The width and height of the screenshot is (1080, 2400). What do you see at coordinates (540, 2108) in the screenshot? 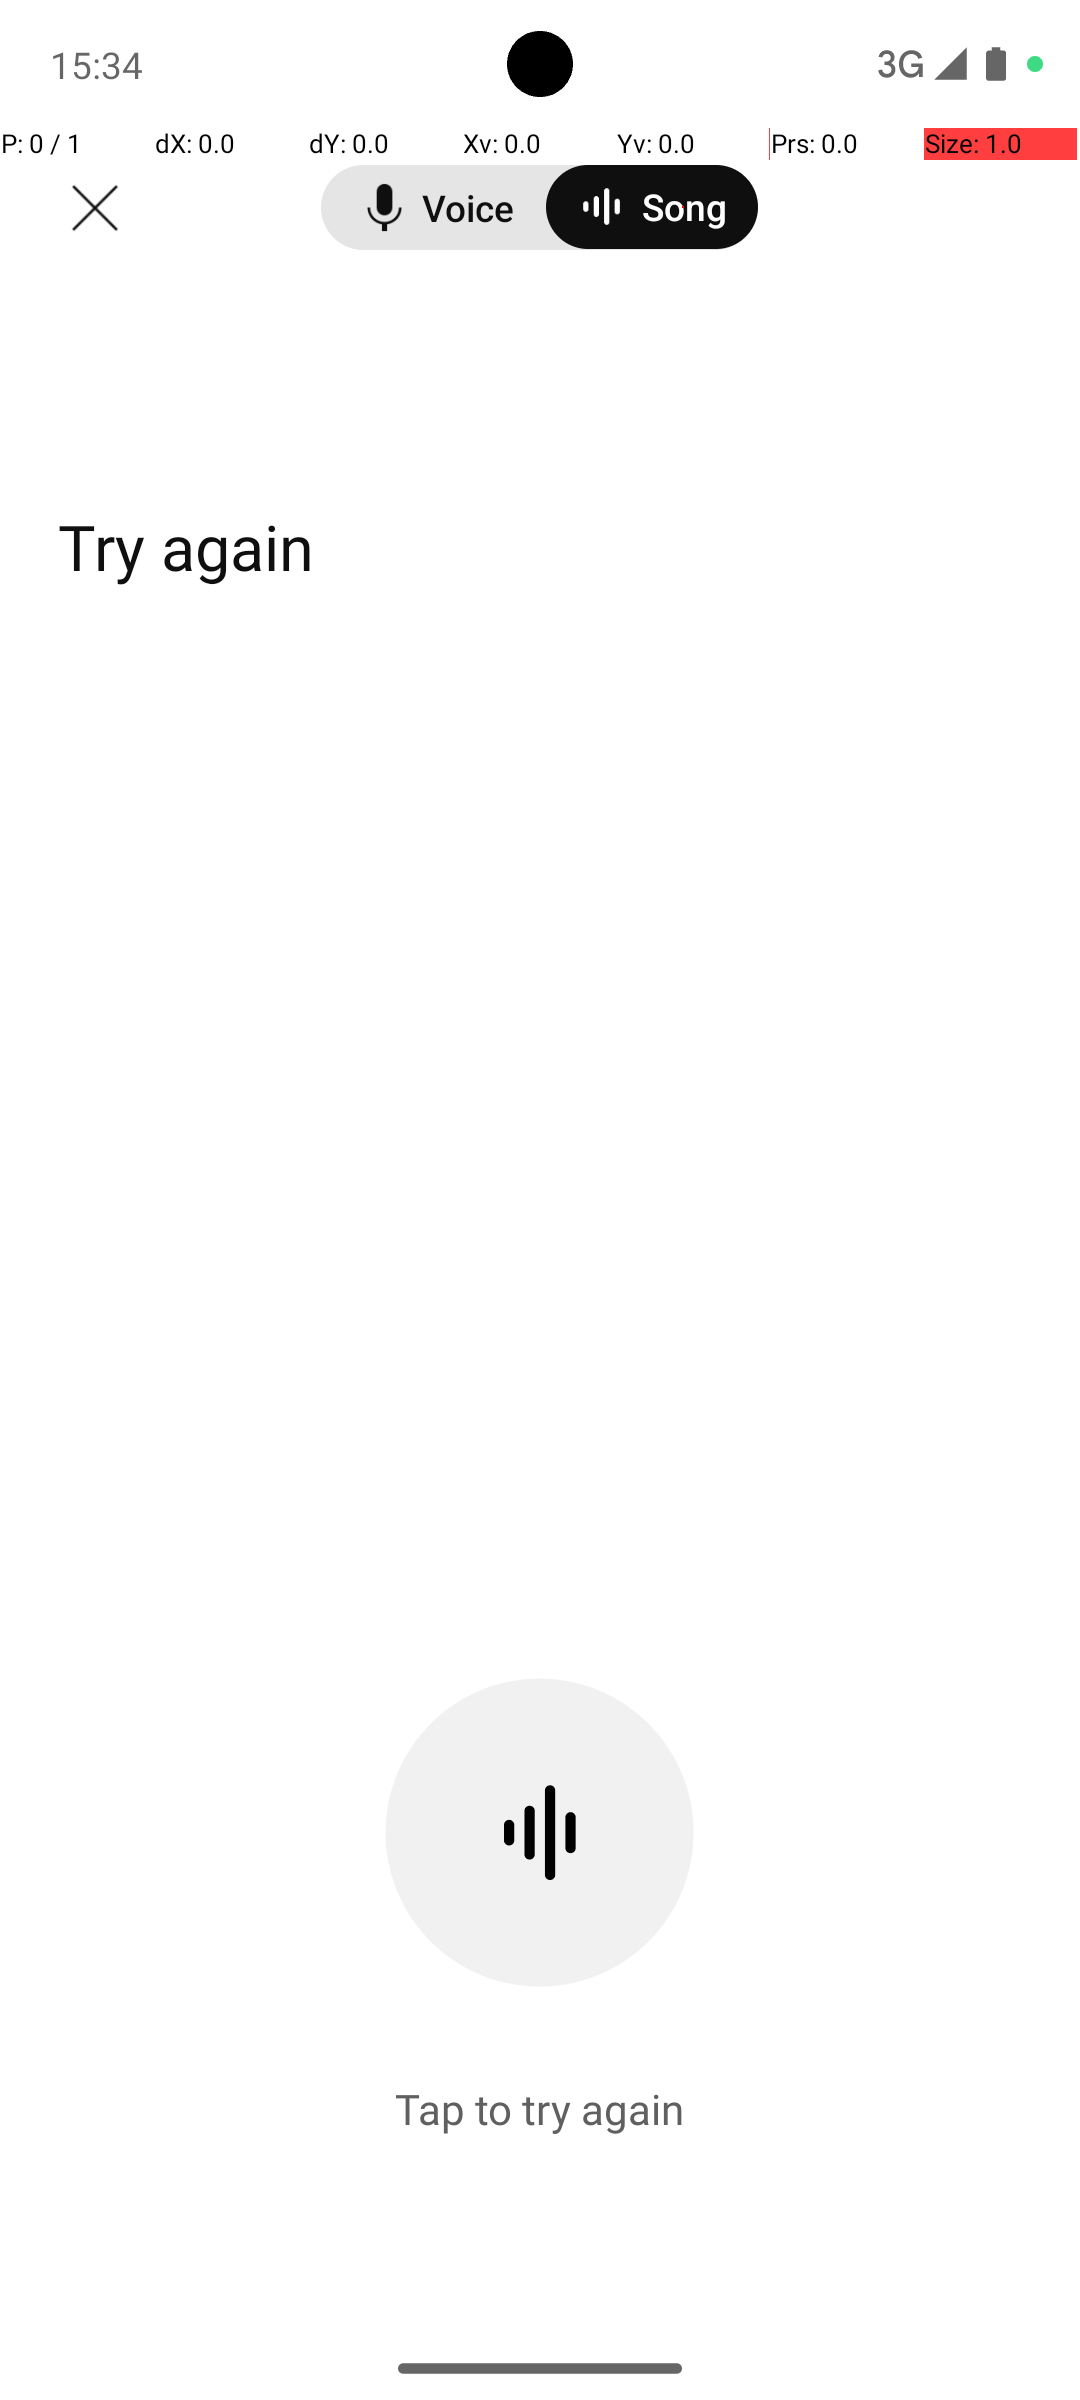
I see `Tap to try again` at bounding box center [540, 2108].